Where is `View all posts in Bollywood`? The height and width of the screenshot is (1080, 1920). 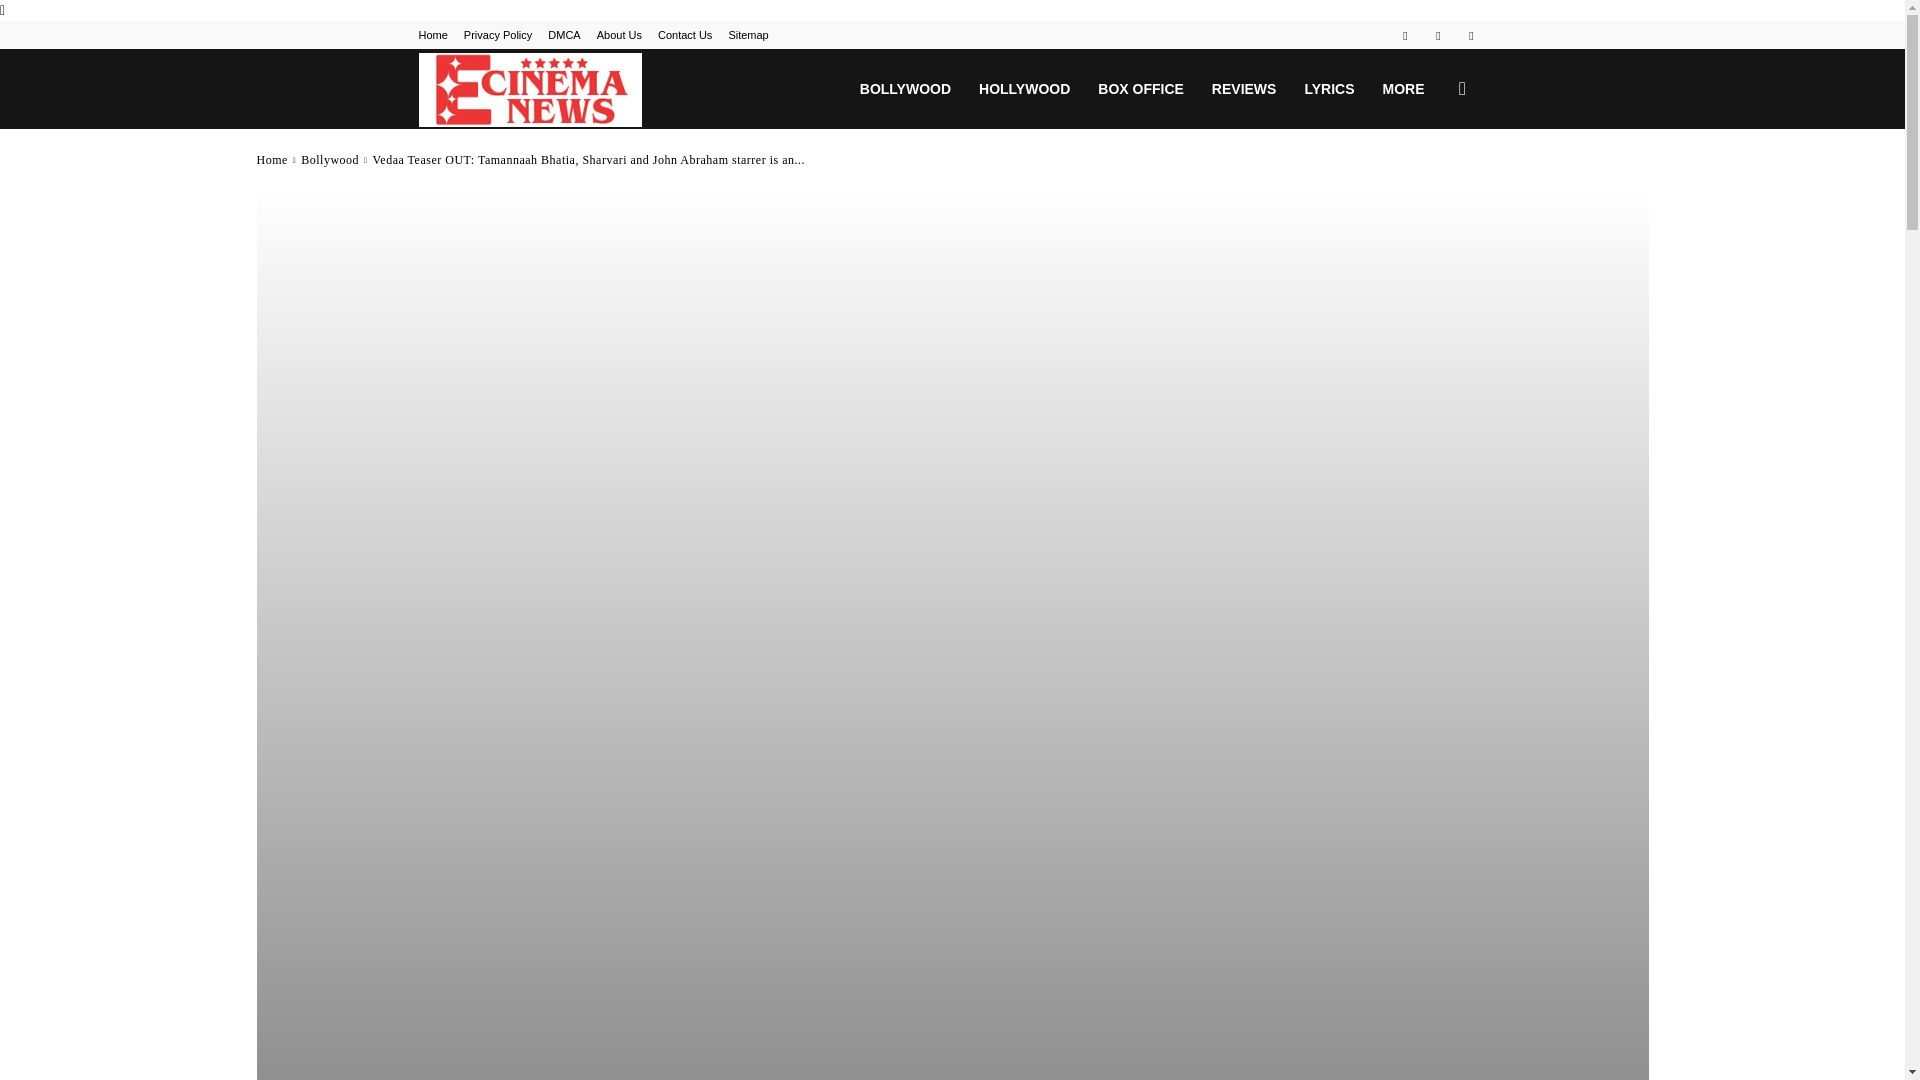
View all posts in Bollywood is located at coordinates (330, 160).